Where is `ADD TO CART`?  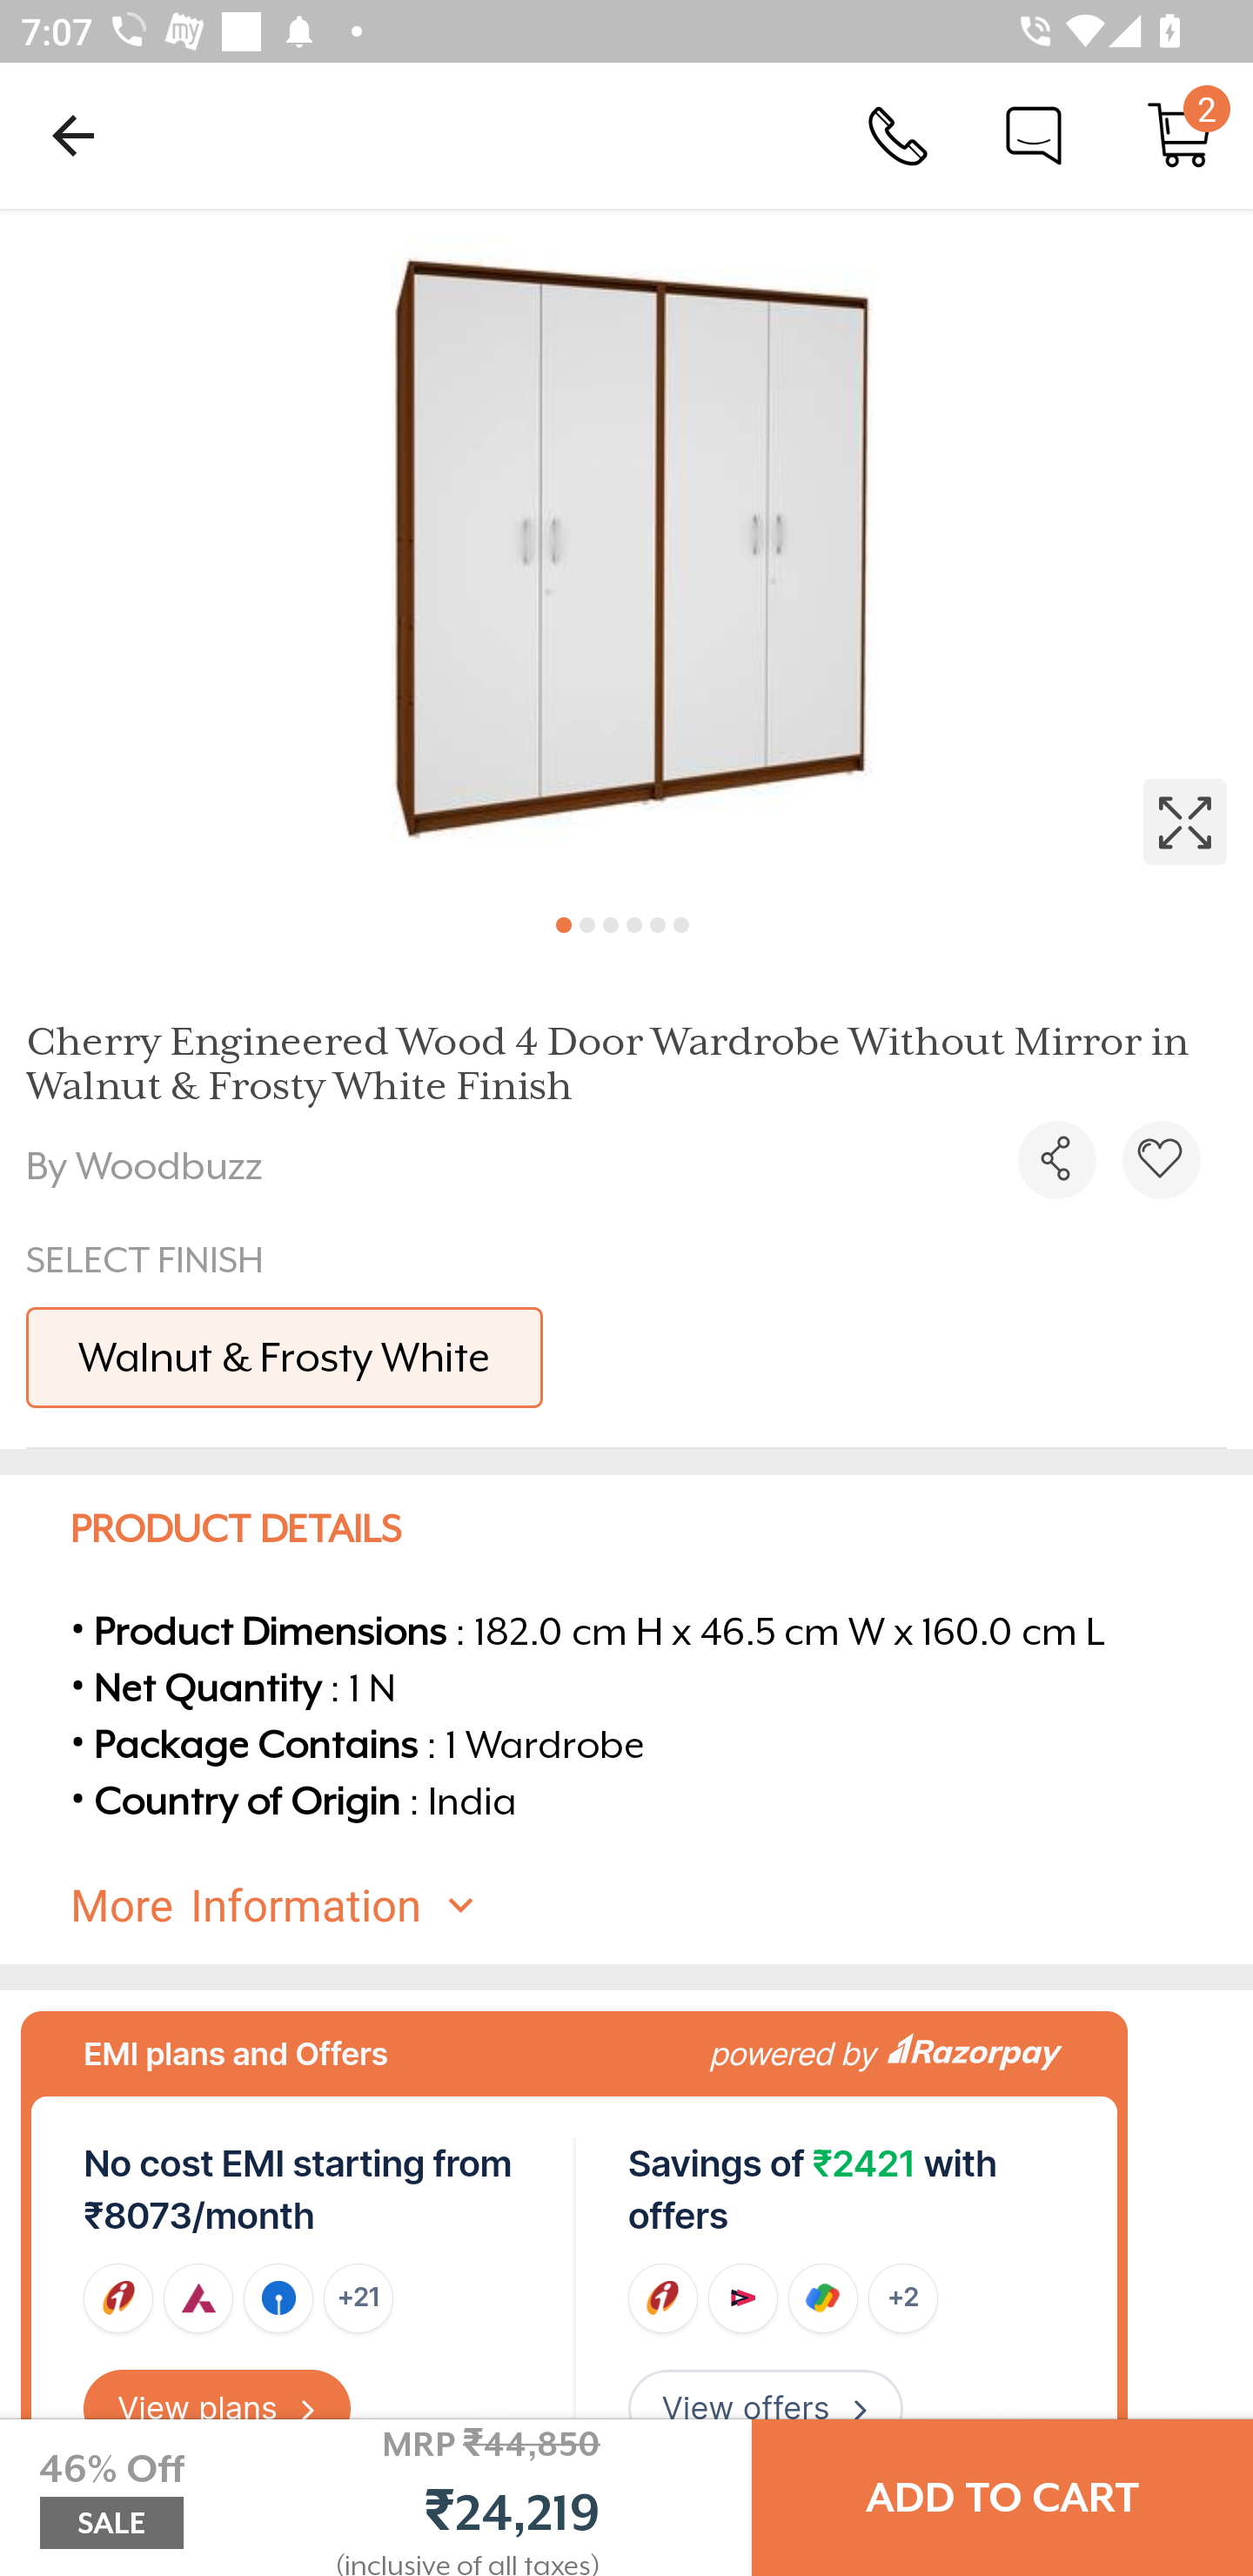
ADD TO CART is located at coordinates (1002, 2498).